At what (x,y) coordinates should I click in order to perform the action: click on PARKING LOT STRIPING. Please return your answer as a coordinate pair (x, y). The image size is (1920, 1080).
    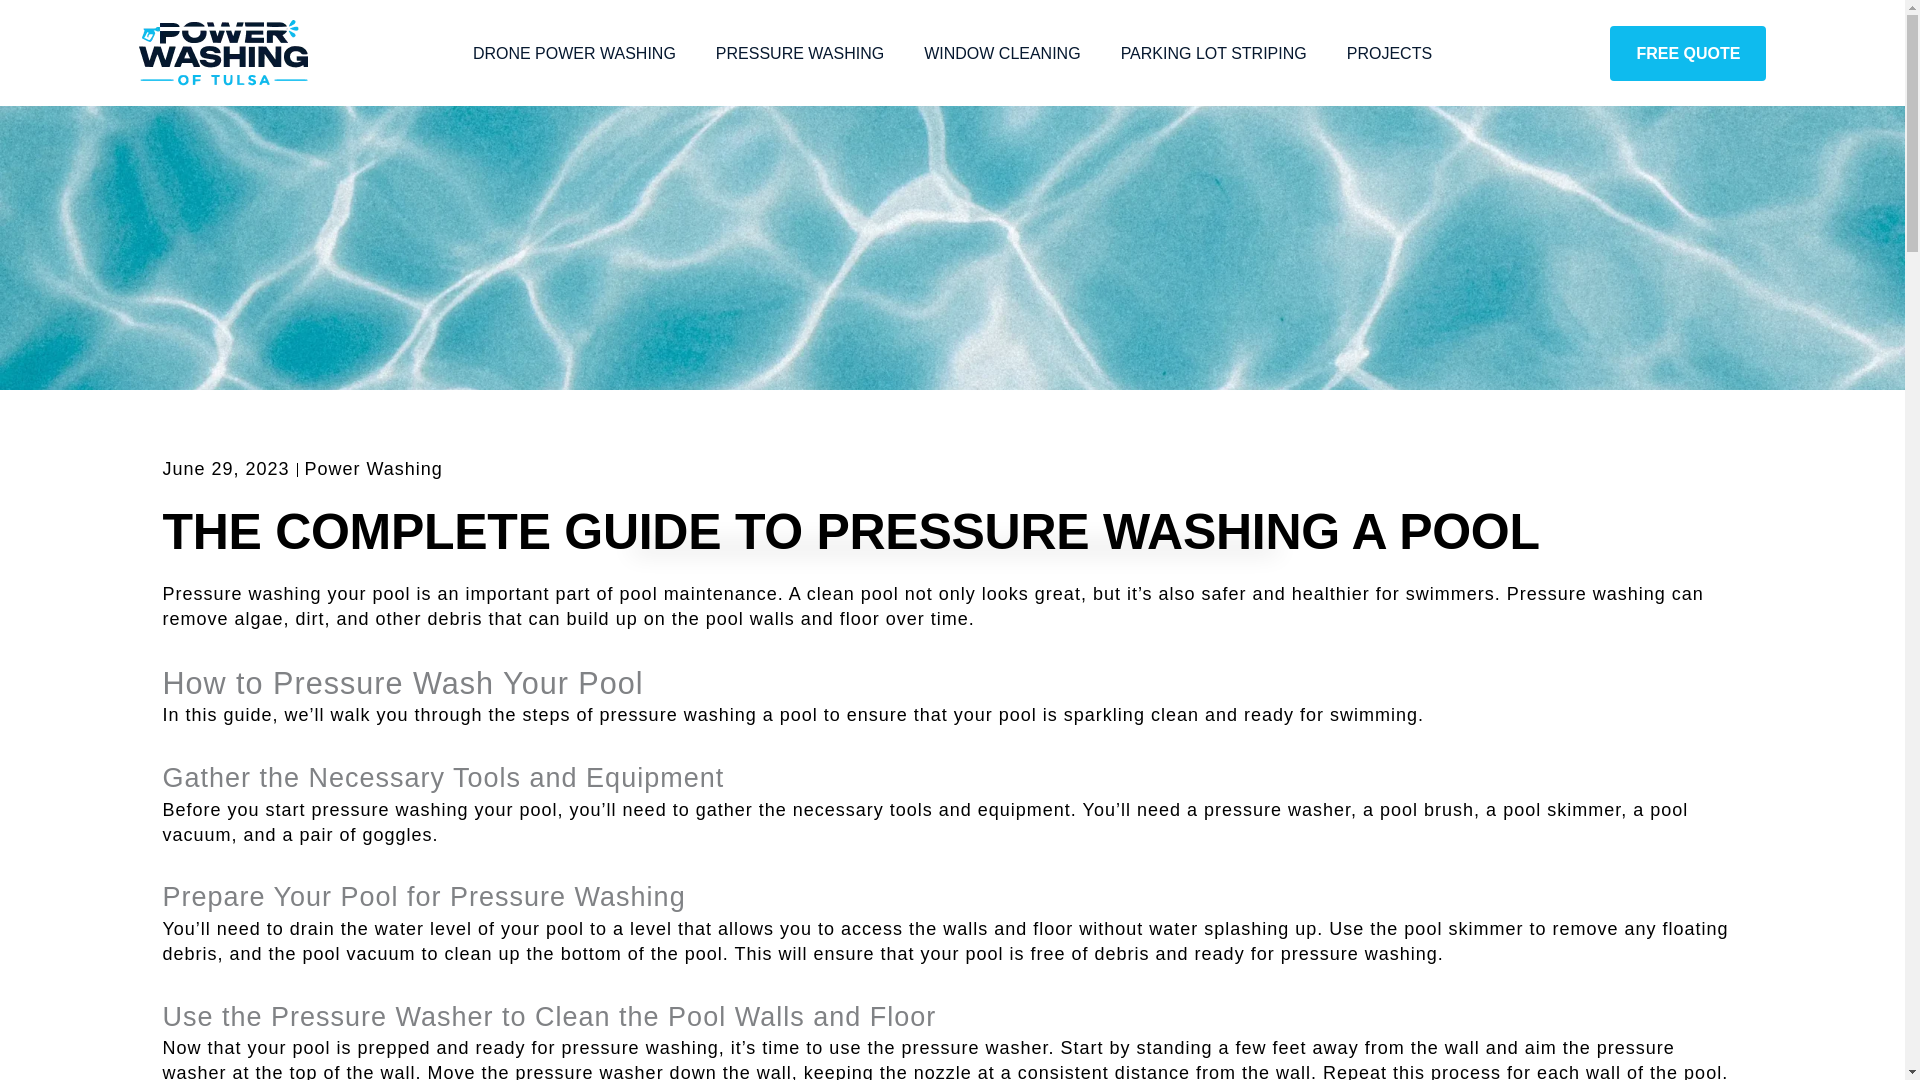
    Looking at the image, I should click on (1213, 52).